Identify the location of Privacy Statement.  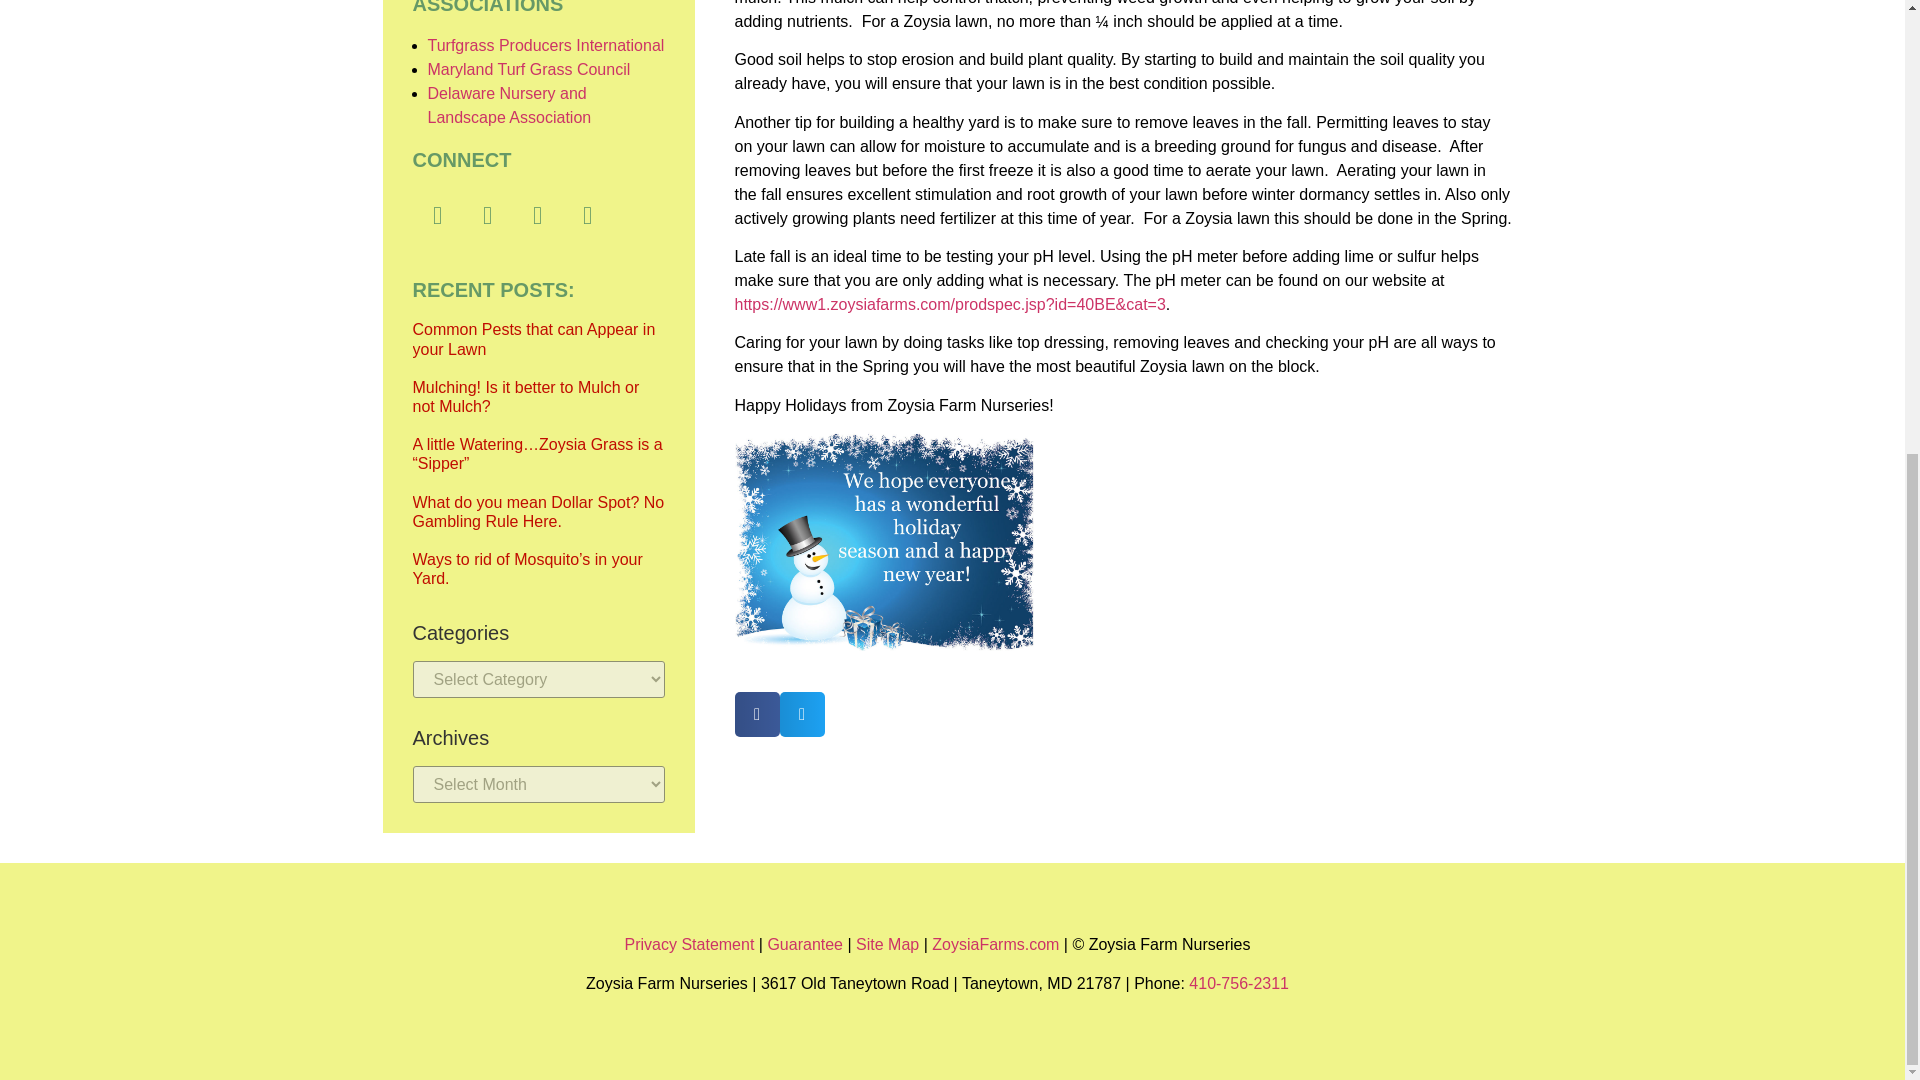
(690, 944).